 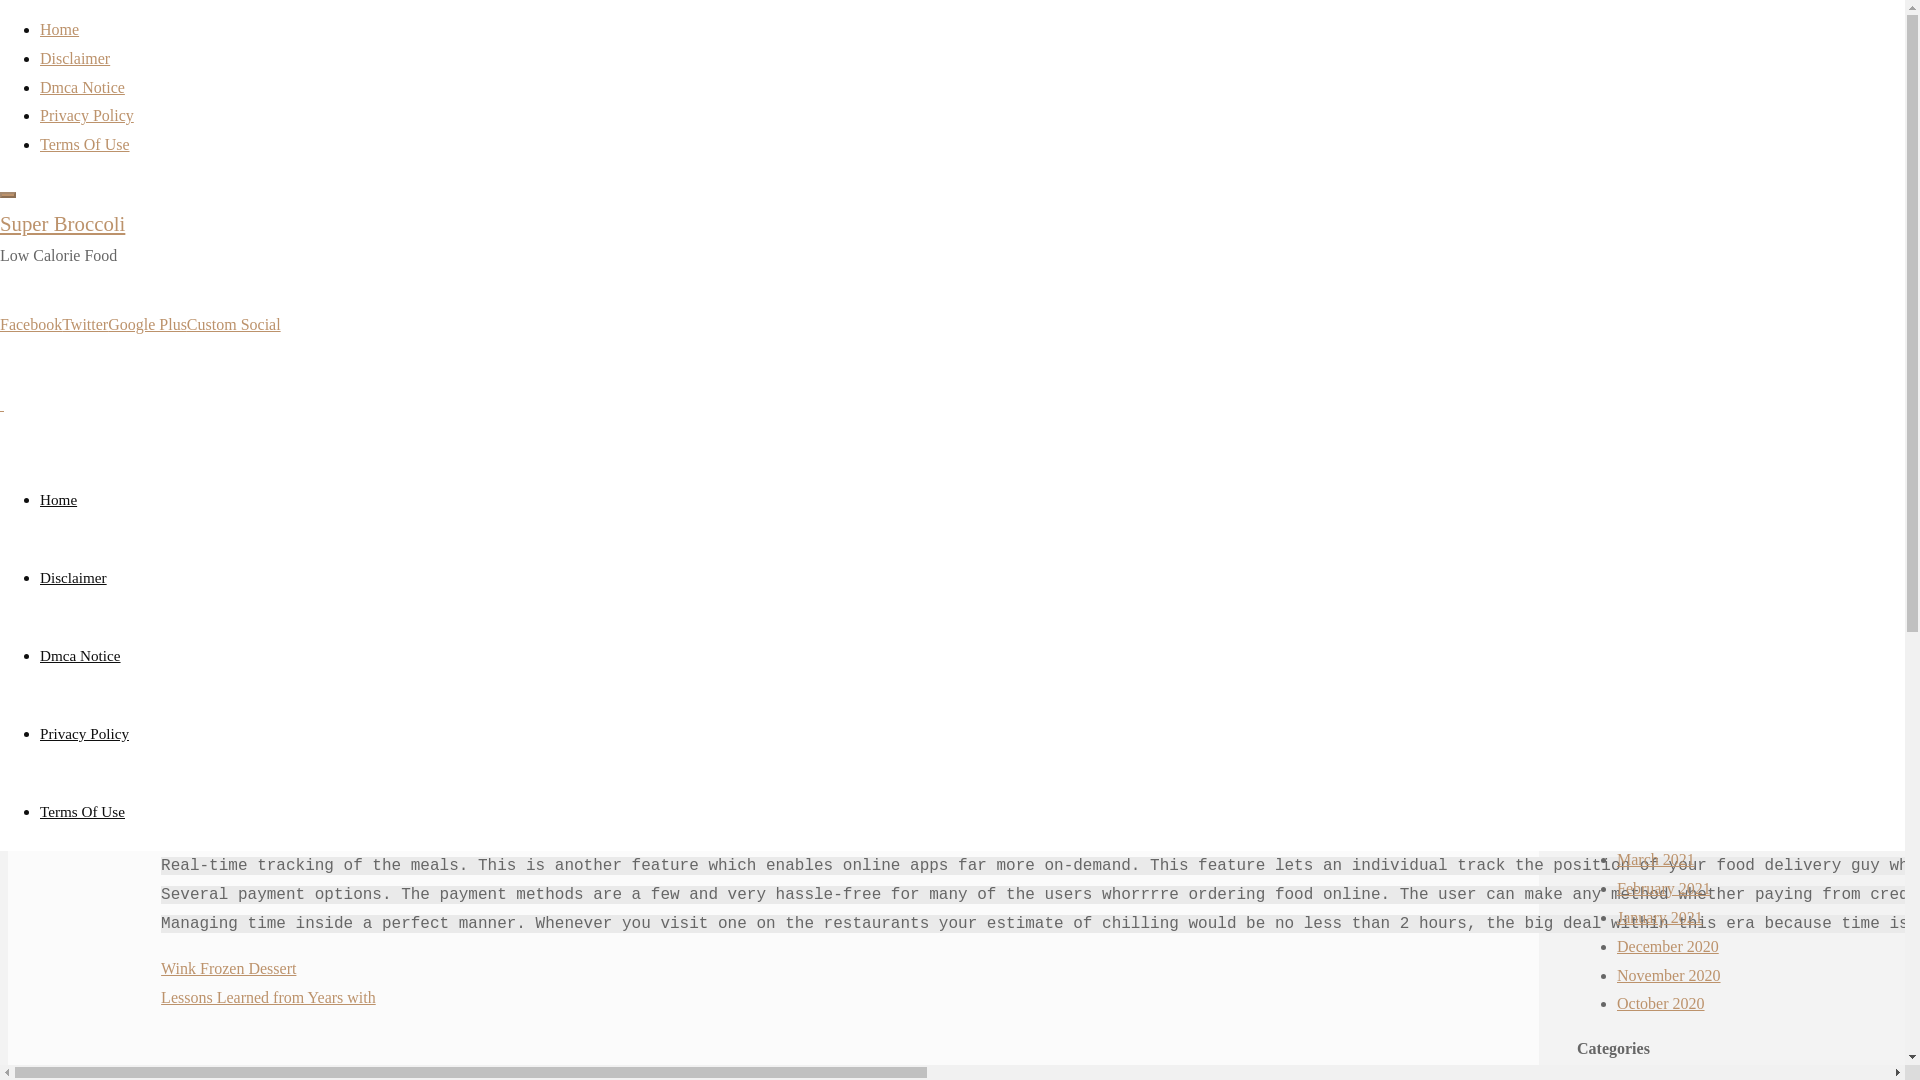 I want to click on Privacy Policy, so click(x=84, y=732).